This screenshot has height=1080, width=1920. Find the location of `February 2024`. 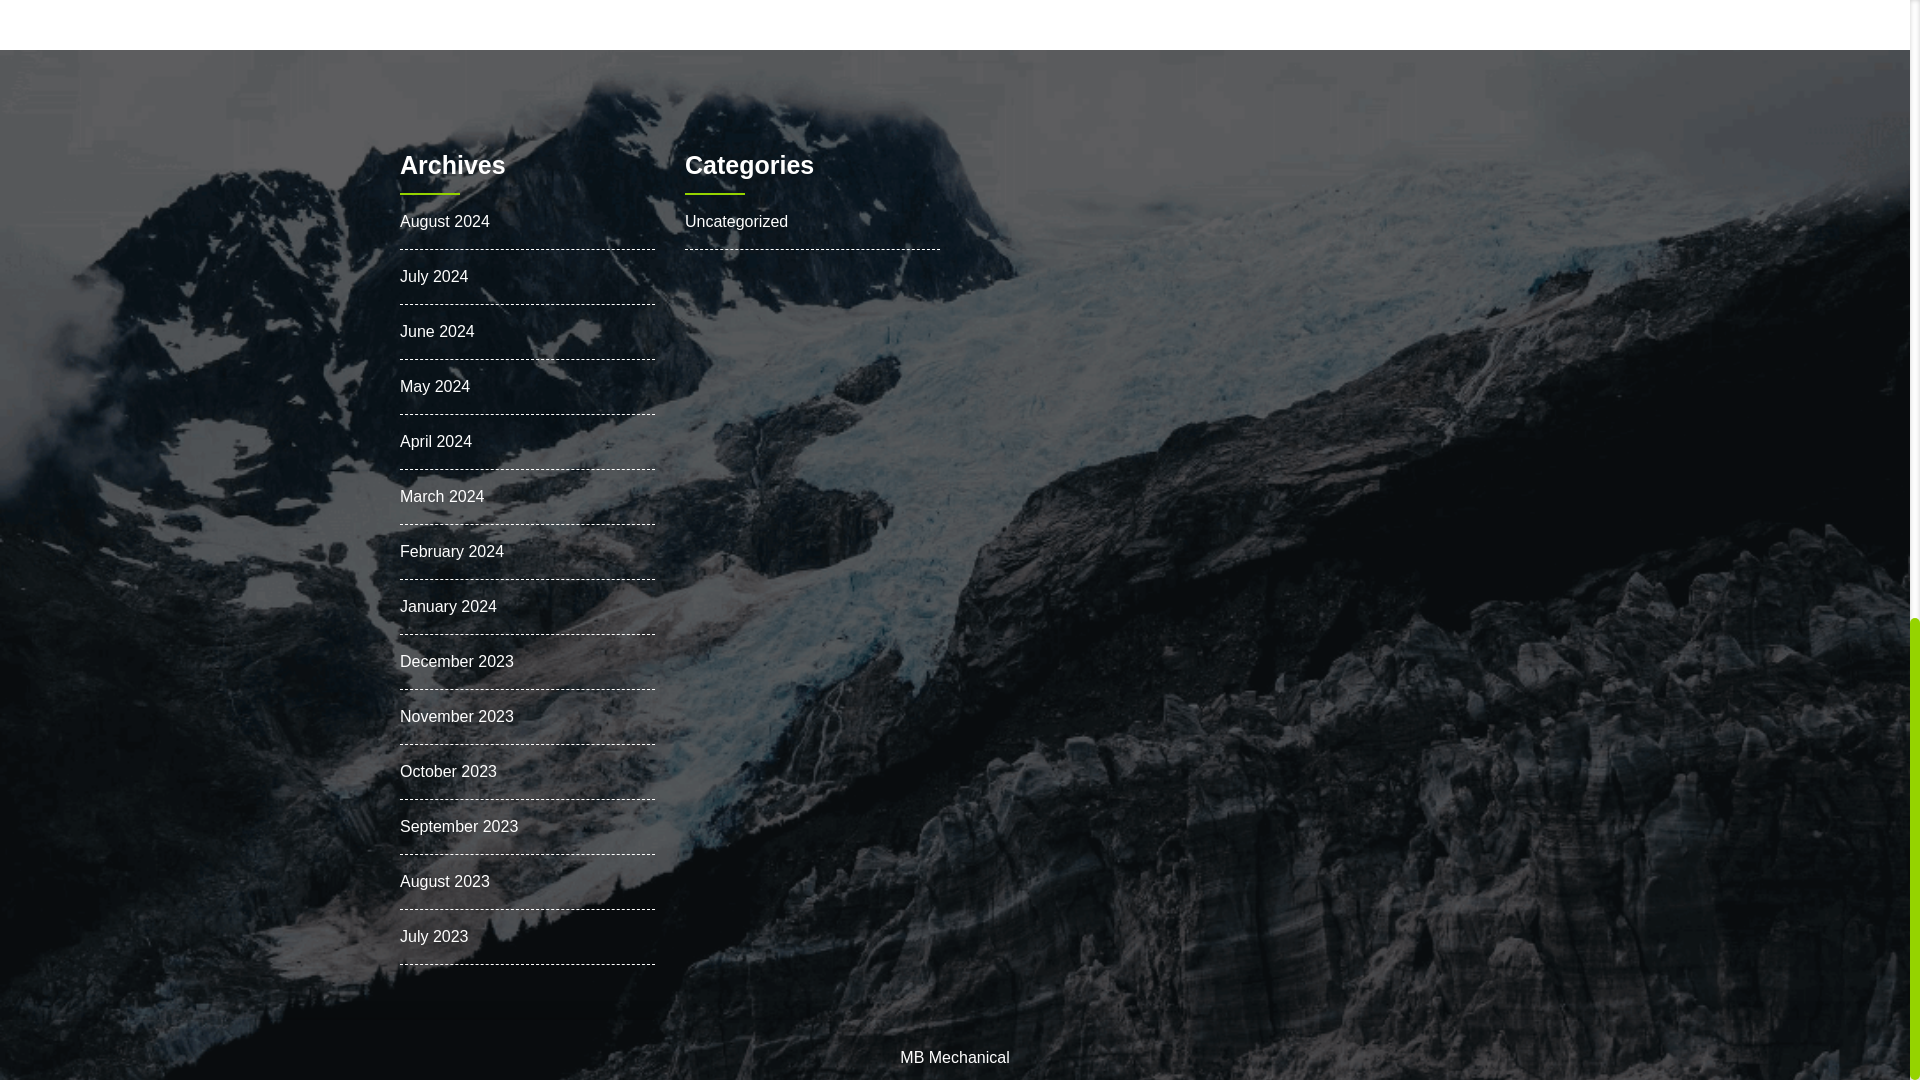

February 2024 is located at coordinates (451, 552).